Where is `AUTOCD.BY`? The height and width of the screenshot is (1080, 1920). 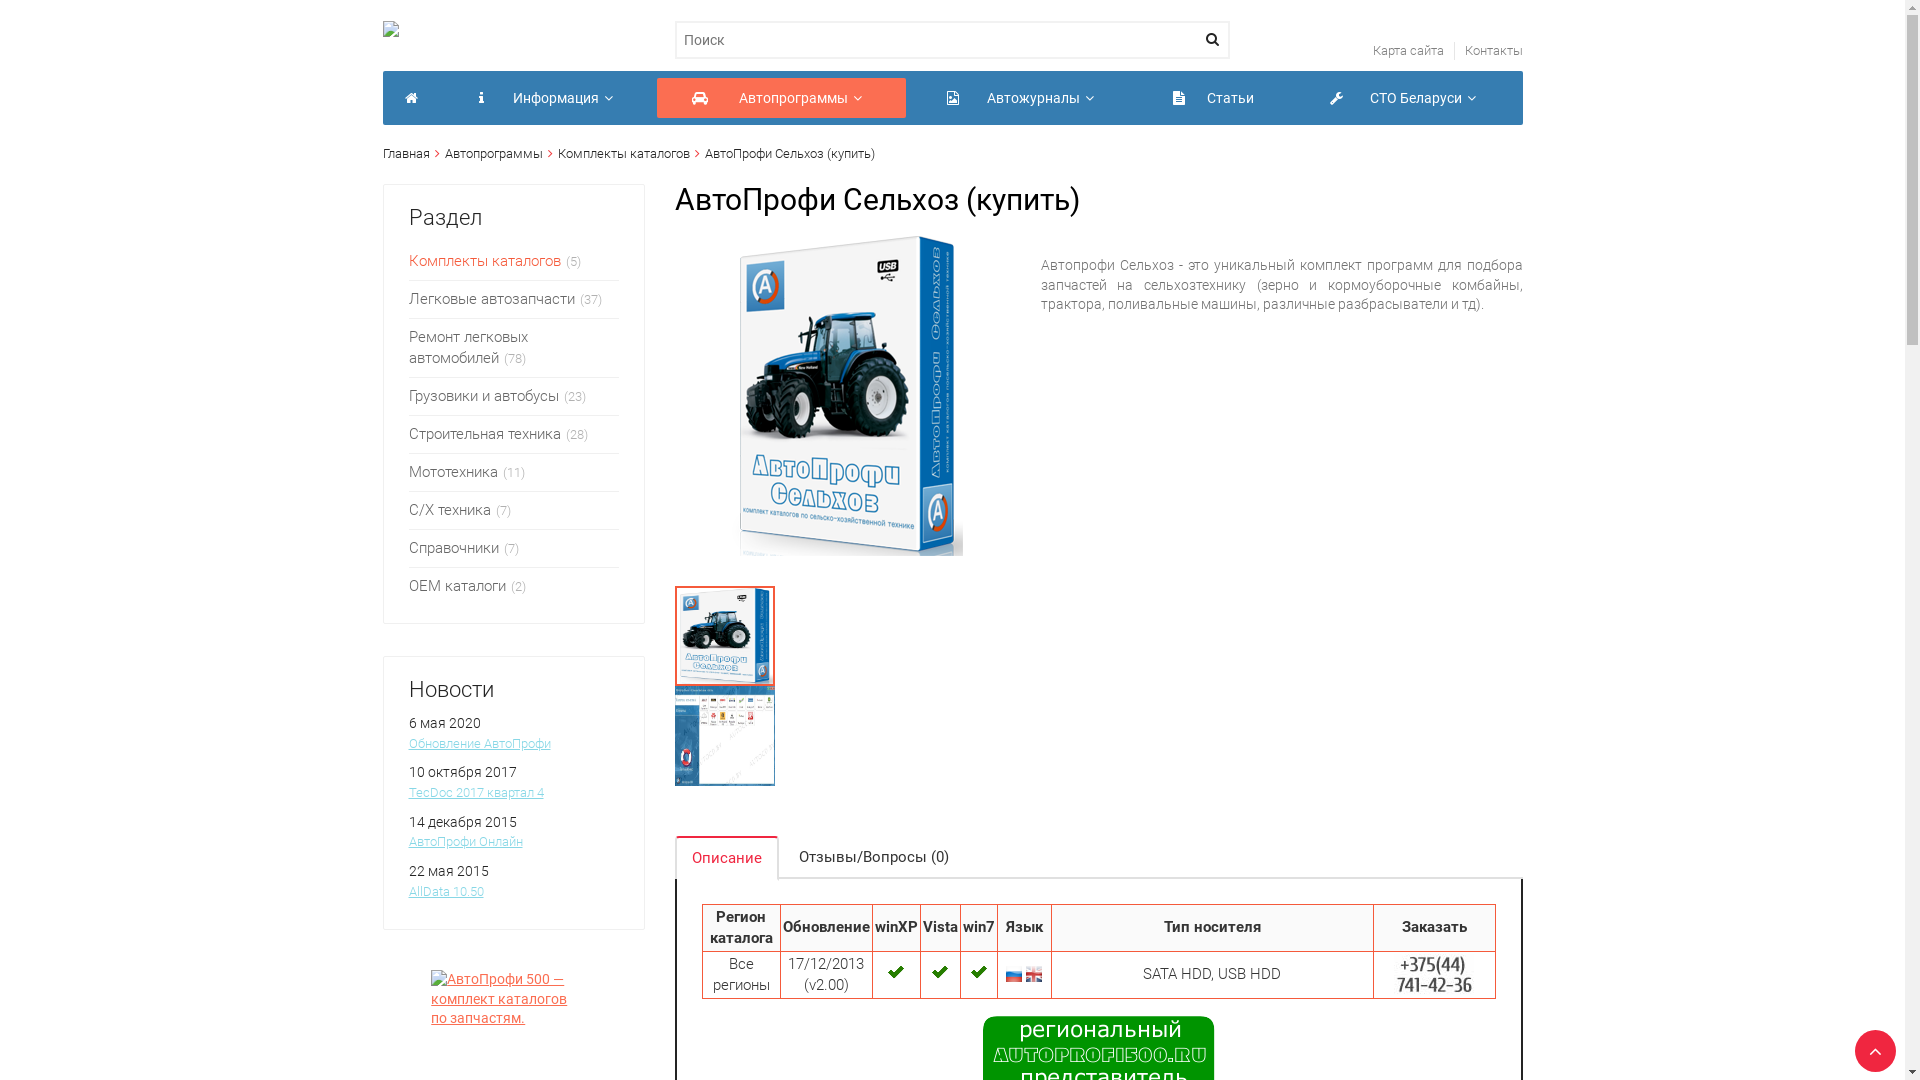 AUTOCD.BY is located at coordinates (390, 30).